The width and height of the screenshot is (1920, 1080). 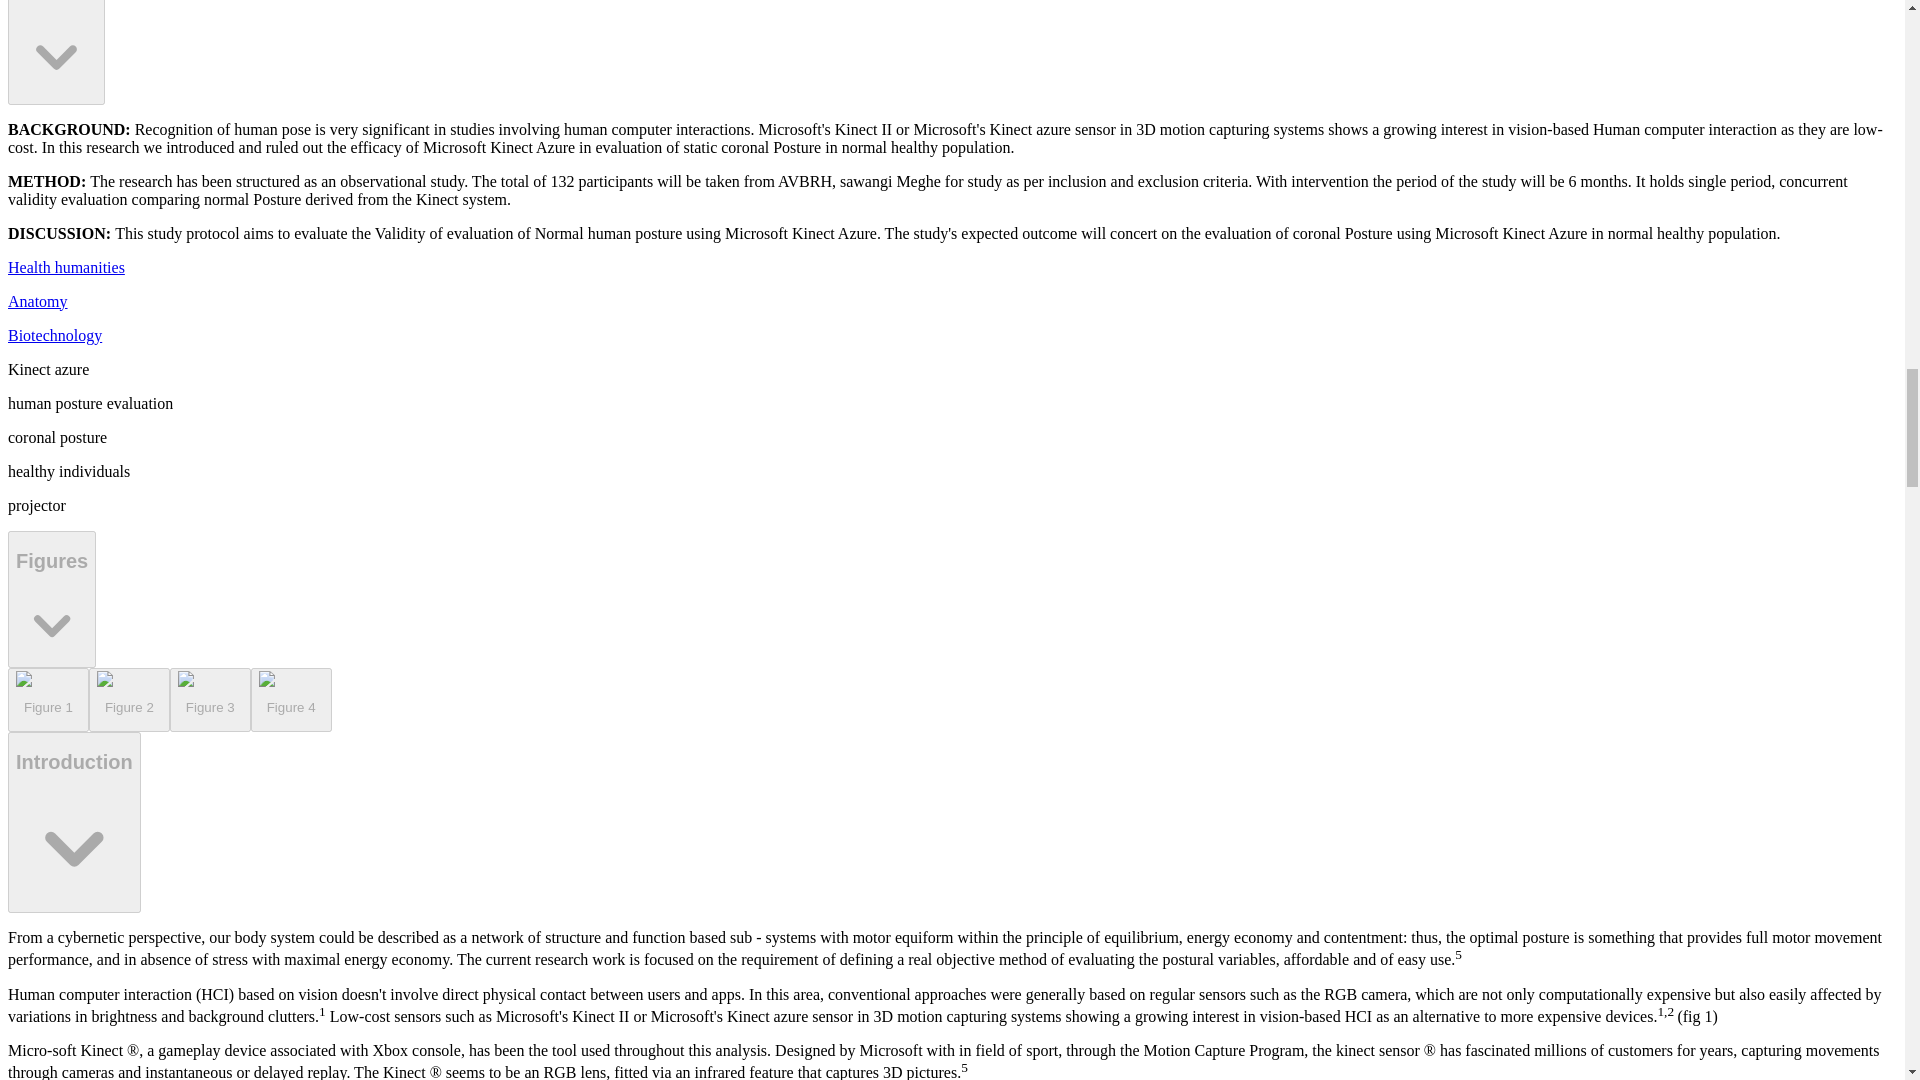 What do you see at coordinates (292, 700) in the screenshot?
I see `Figure 4` at bounding box center [292, 700].